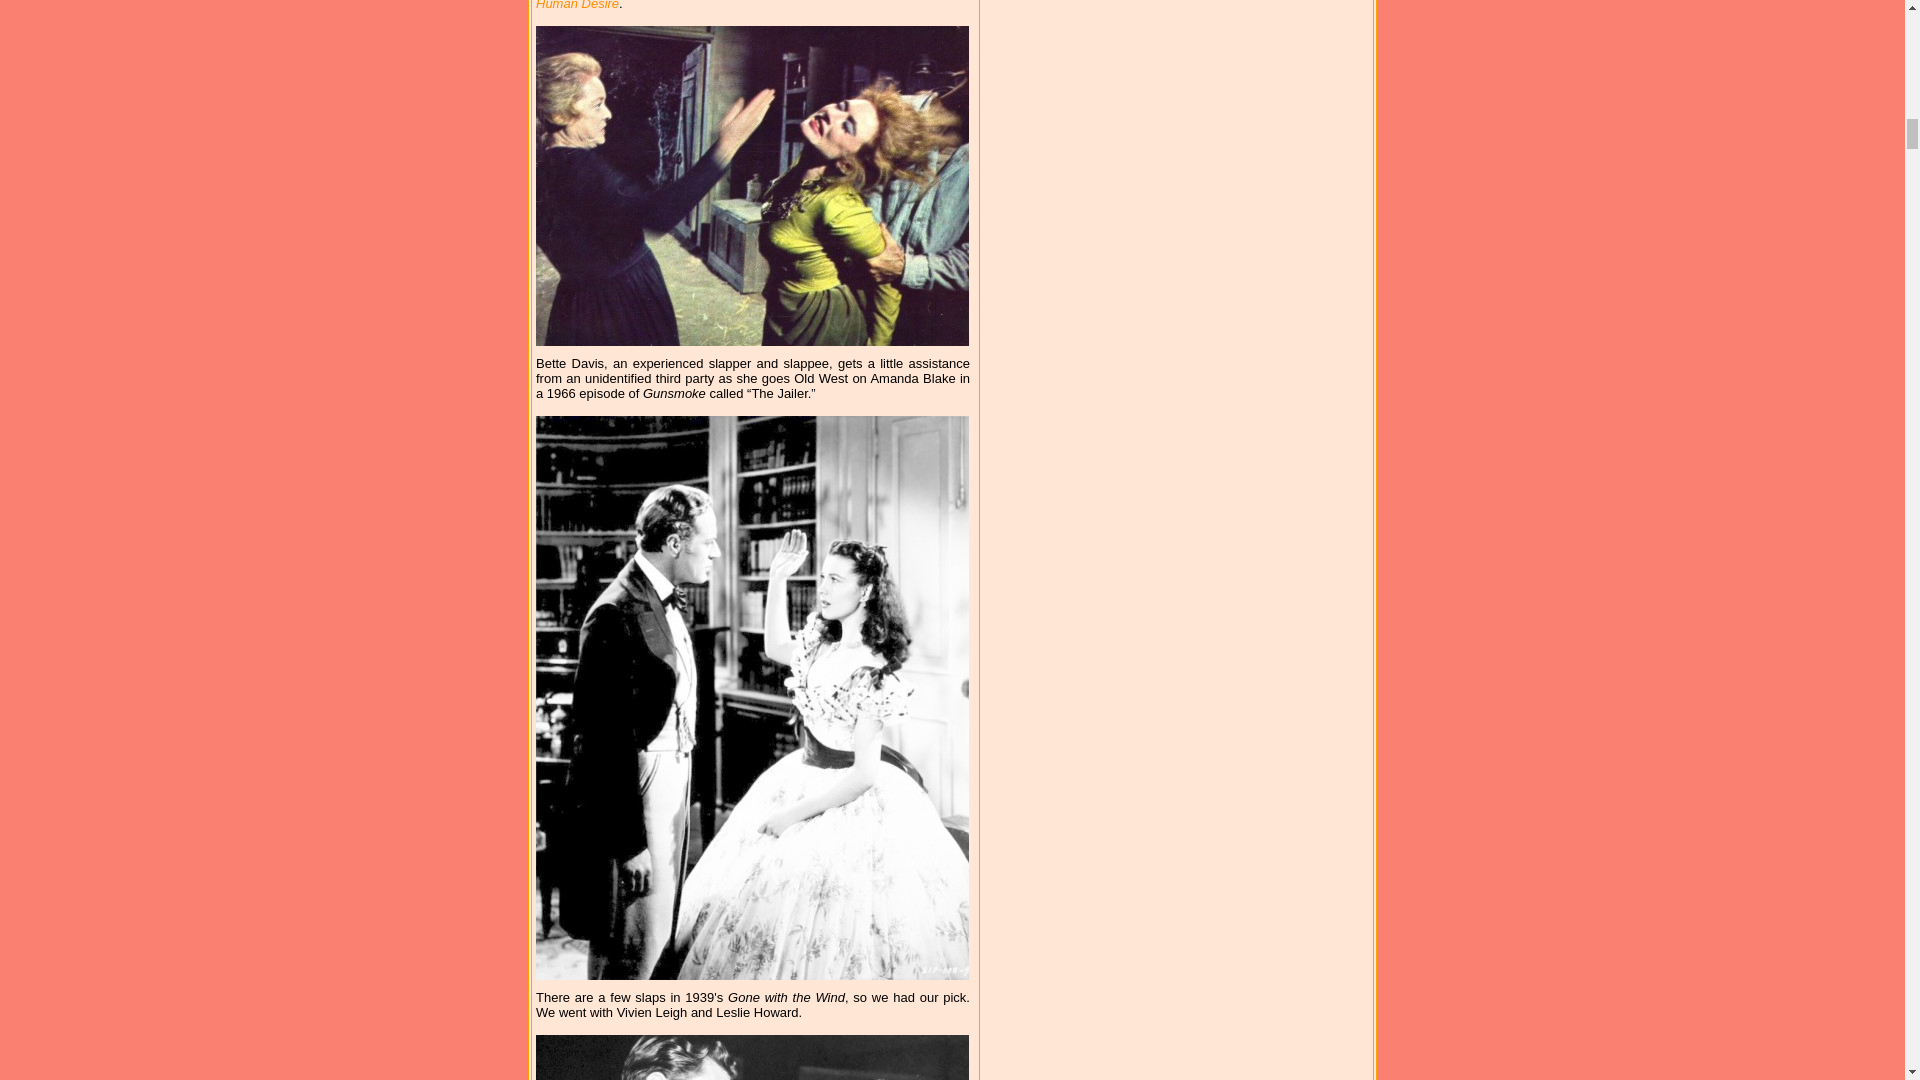 The image size is (1920, 1080). What do you see at coordinates (576, 5) in the screenshot?
I see `Human Desire` at bounding box center [576, 5].